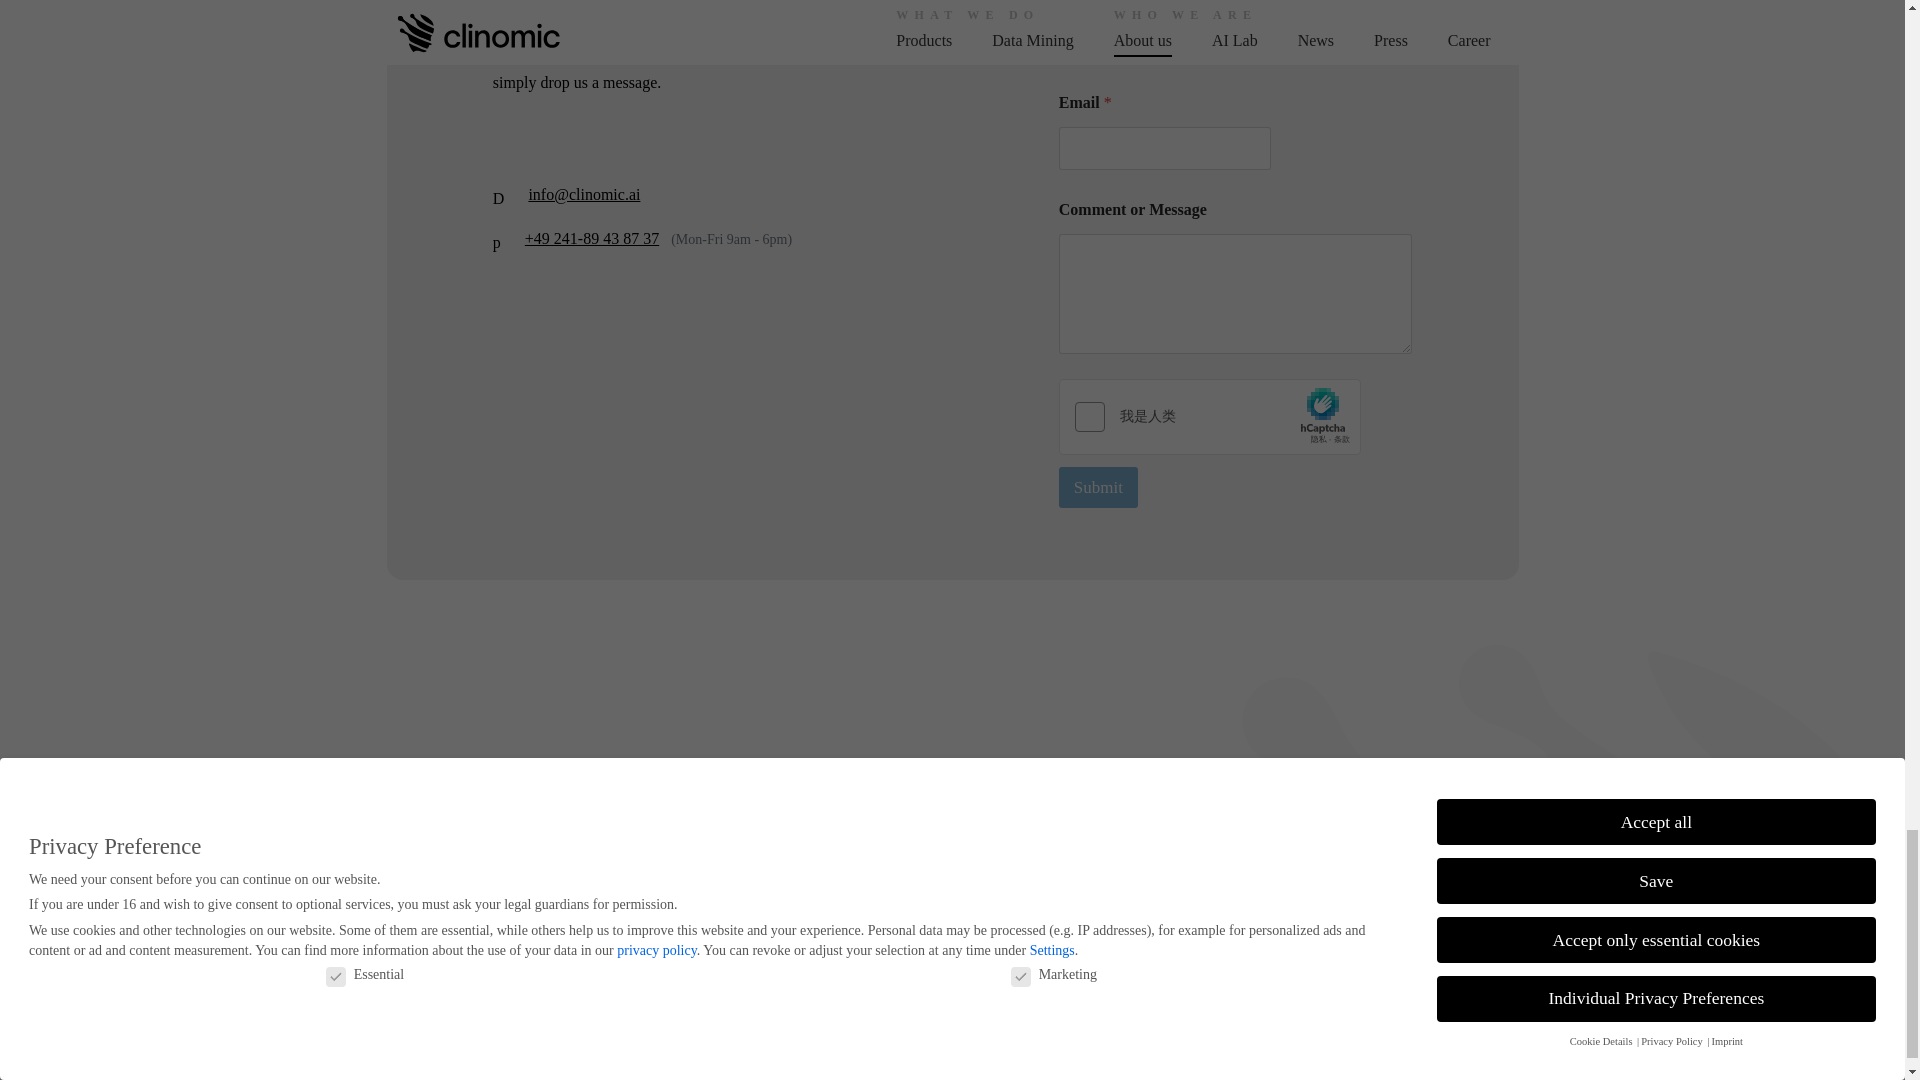 Image resolution: width=1920 pixels, height=1080 pixels. What do you see at coordinates (1362, 900) in the screenshot?
I see `Impressum` at bounding box center [1362, 900].